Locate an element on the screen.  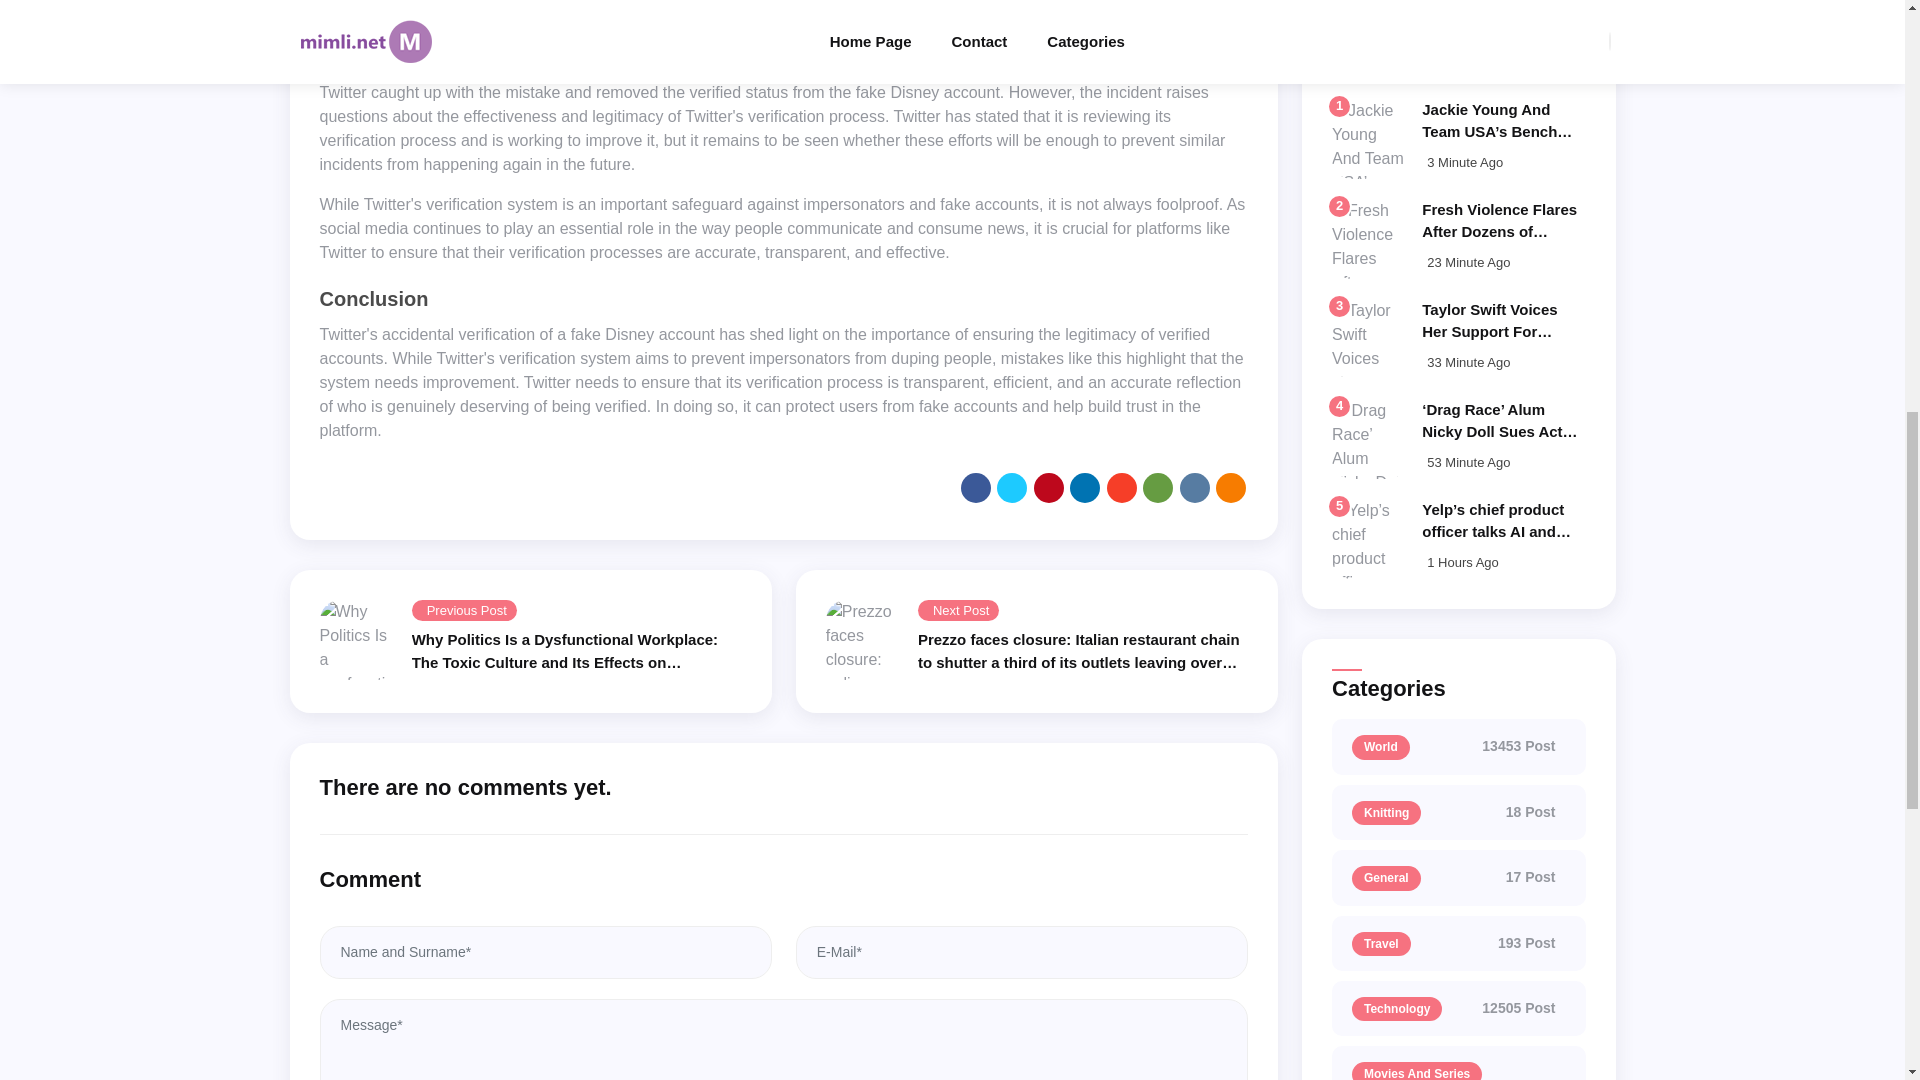
Next Post is located at coordinates (958, 611).